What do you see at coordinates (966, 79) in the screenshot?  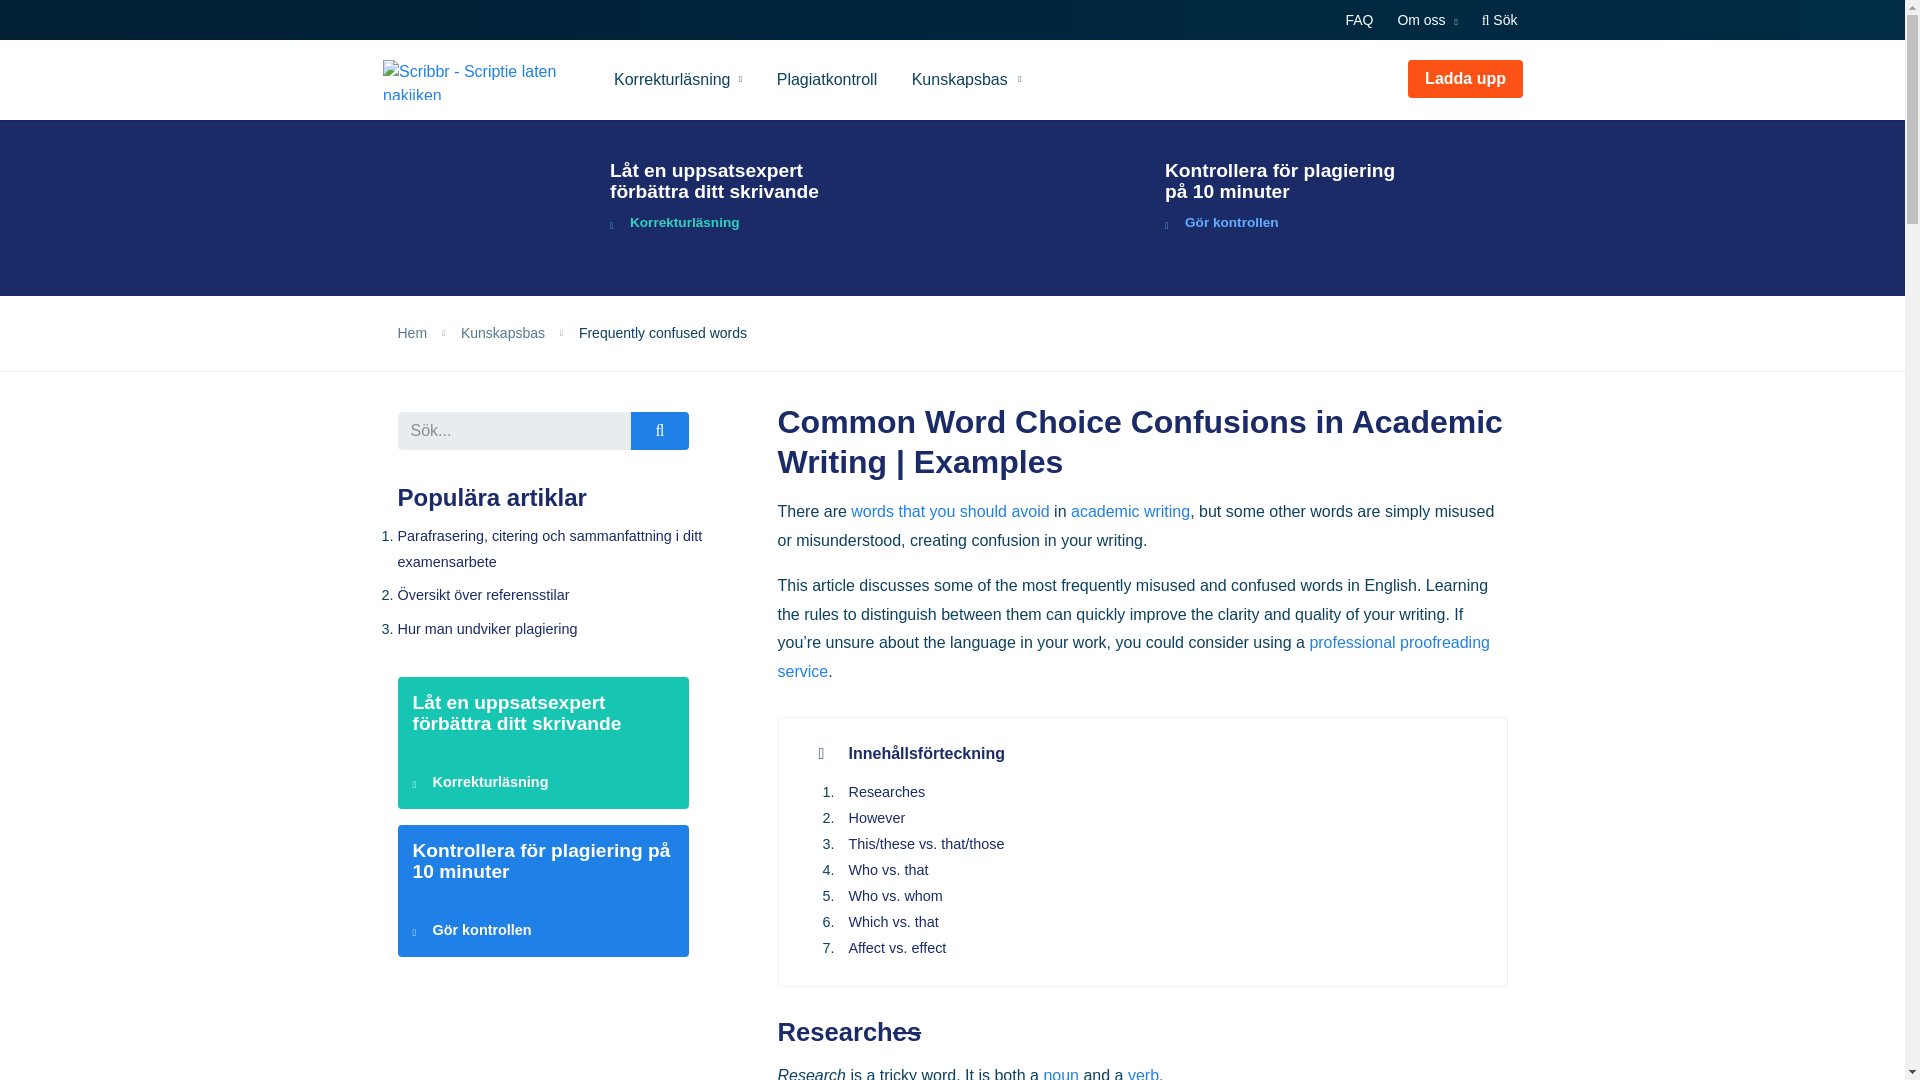 I see `Kunskapsbas` at bounding box center [966, 79].